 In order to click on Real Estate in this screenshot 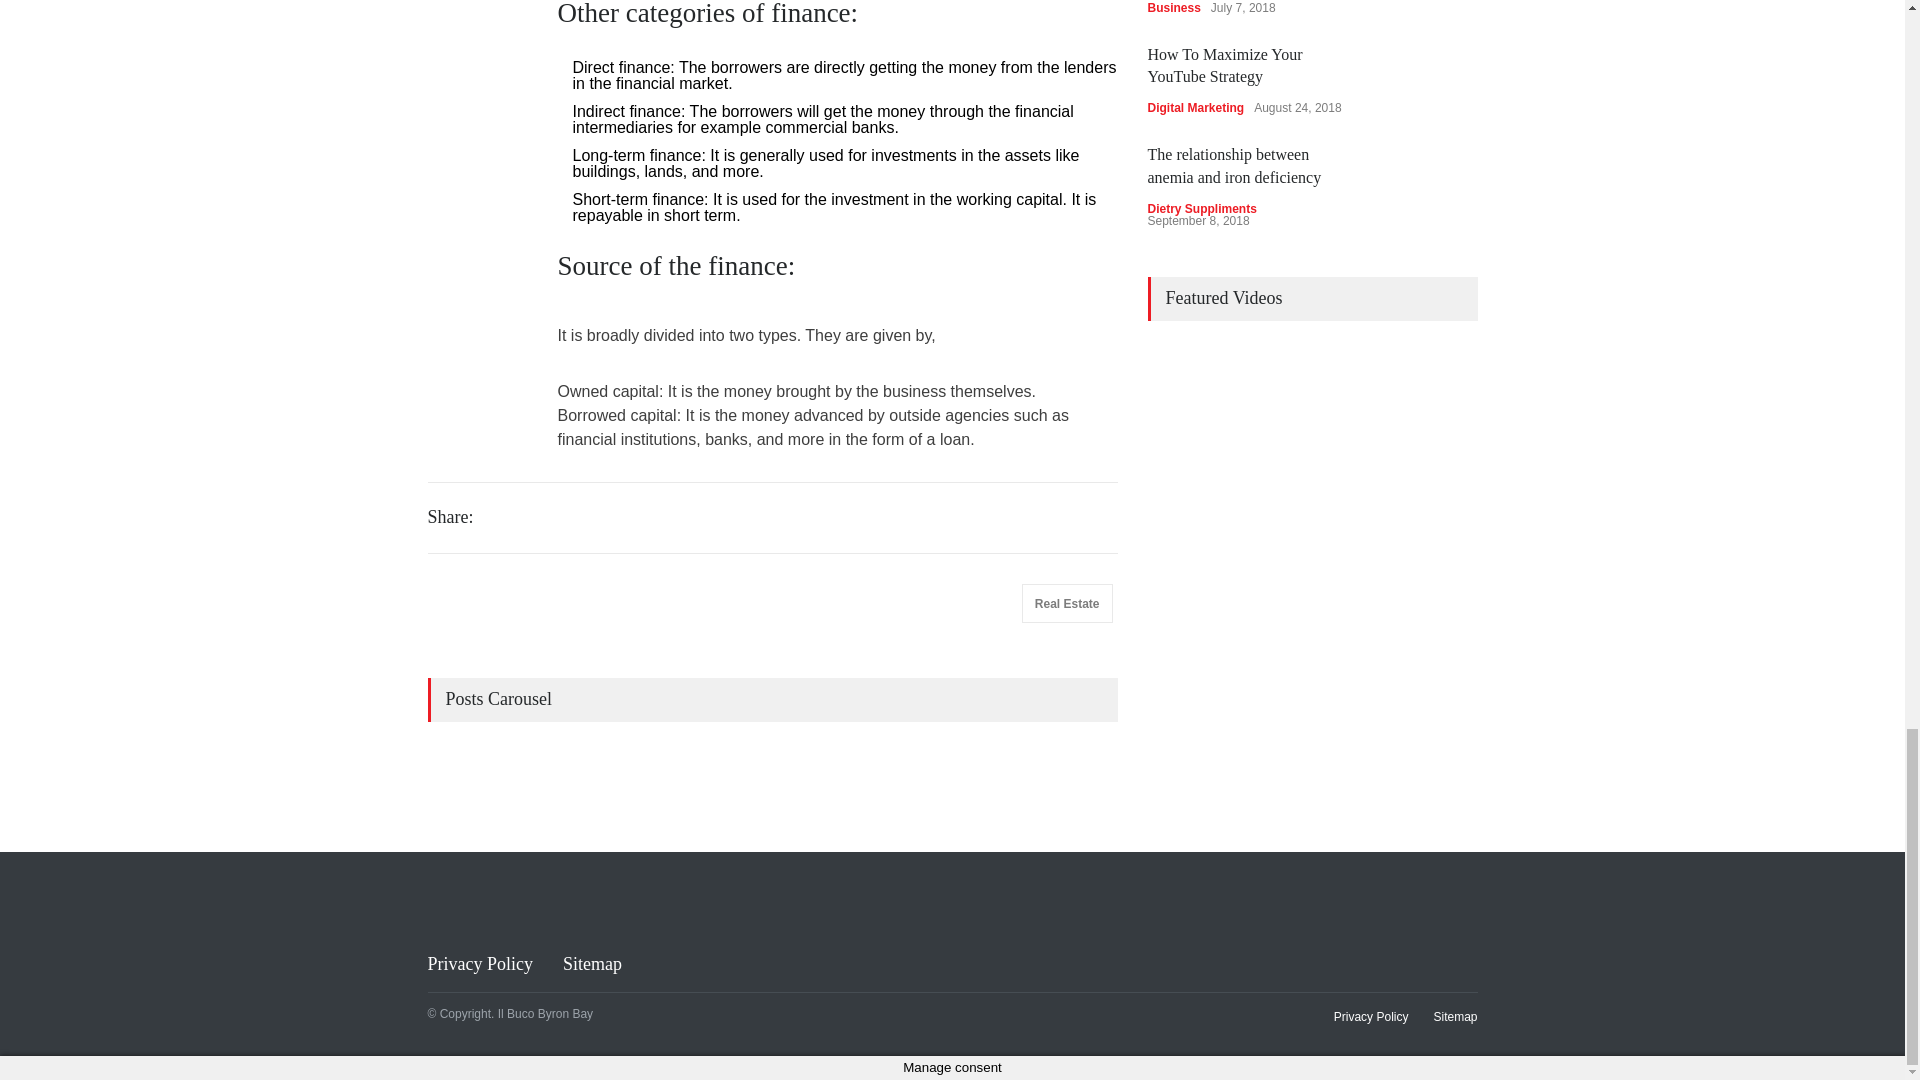, I will do `click(1067, 604)`.